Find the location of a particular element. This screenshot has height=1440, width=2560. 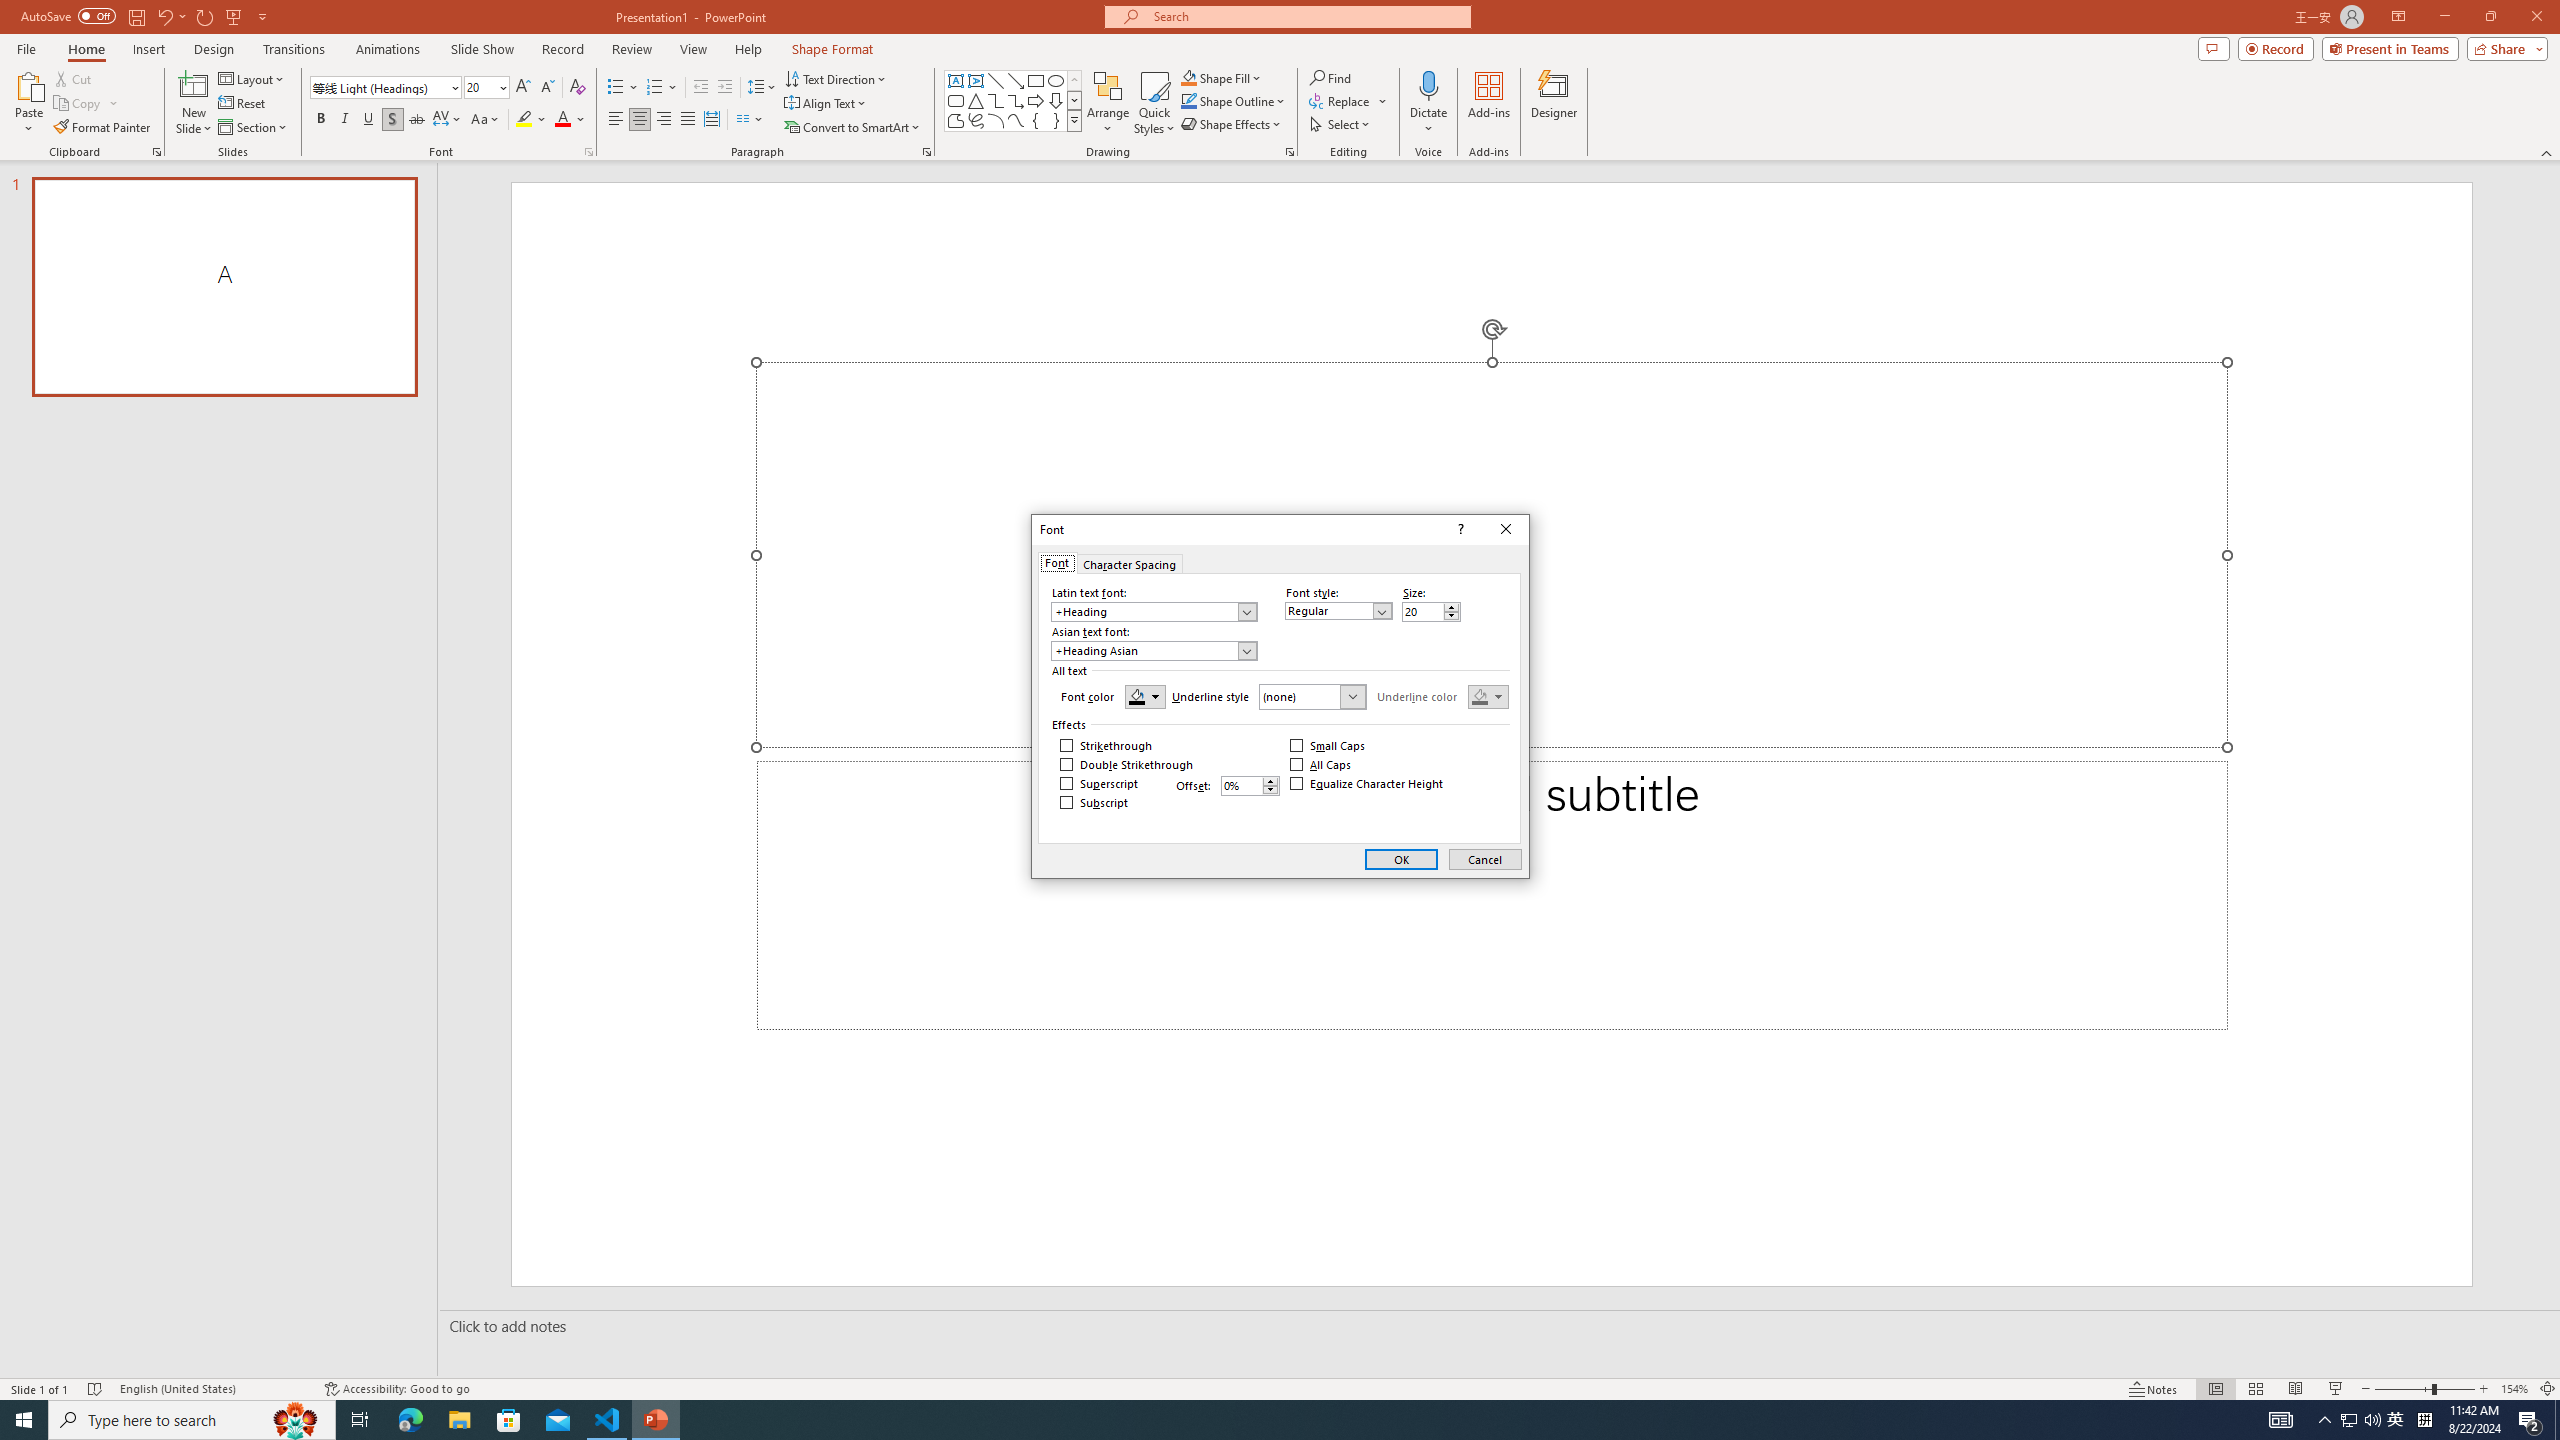

Superscript is located at coordinates (1099, 784).